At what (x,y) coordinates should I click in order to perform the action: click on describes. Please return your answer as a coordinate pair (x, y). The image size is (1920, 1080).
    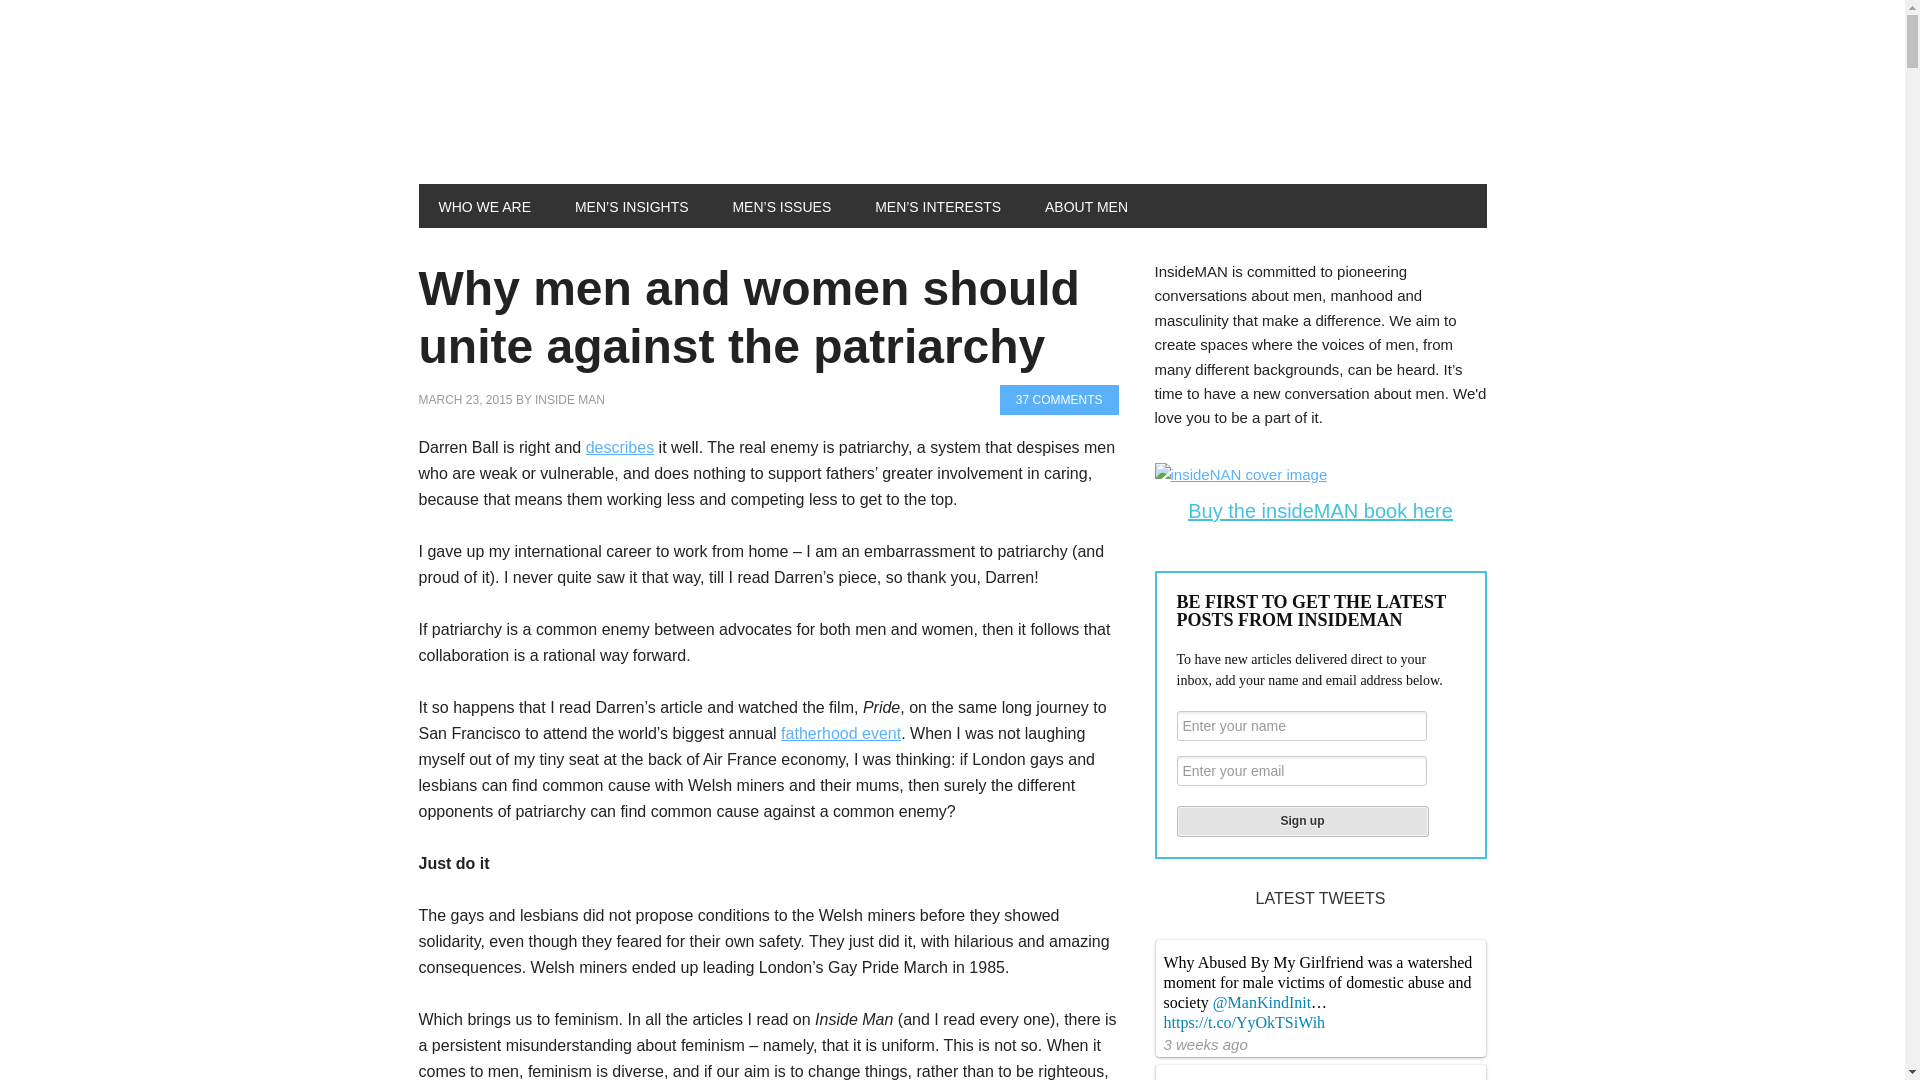
    Looking at the image, I should click on (620, 446).